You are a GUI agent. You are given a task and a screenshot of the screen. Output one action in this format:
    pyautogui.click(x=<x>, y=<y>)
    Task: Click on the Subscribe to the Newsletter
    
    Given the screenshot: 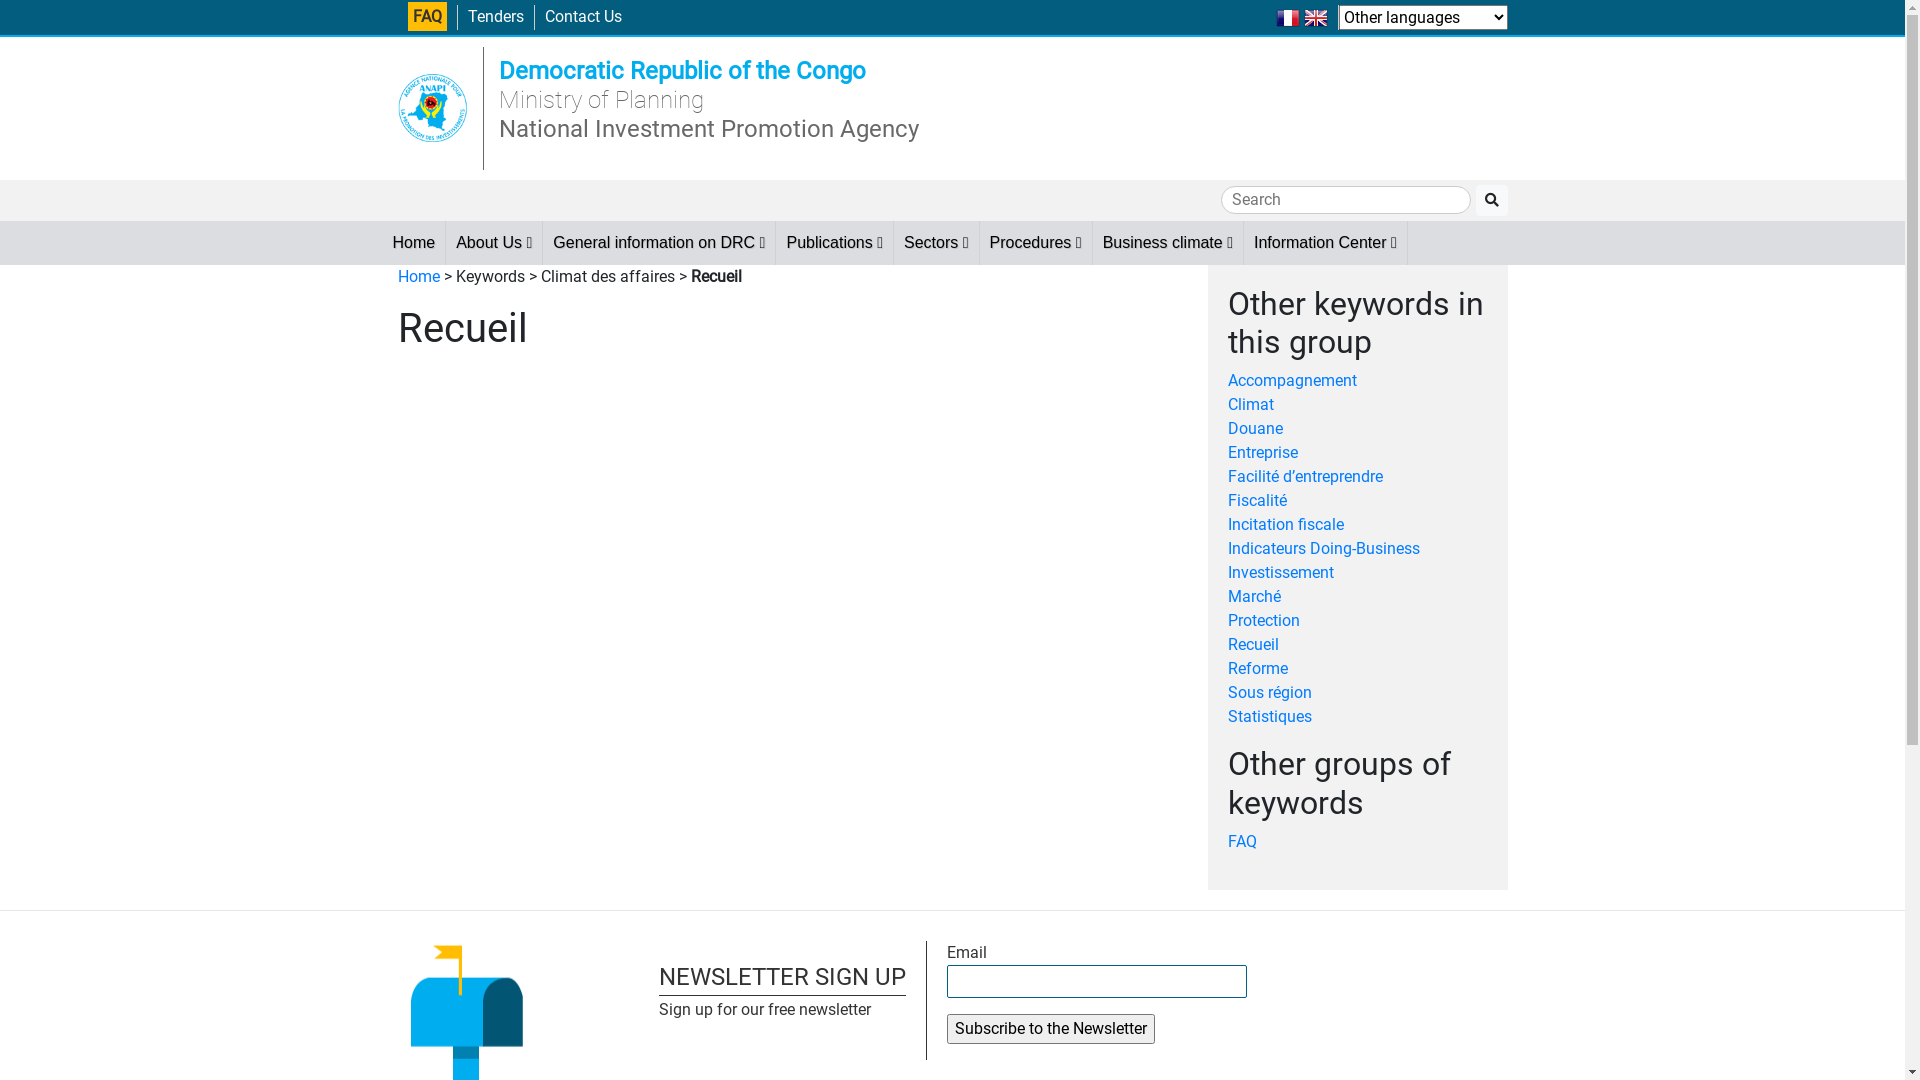 What is the action you would take?
    pyautogui.click(x=1050, y=1029)
    